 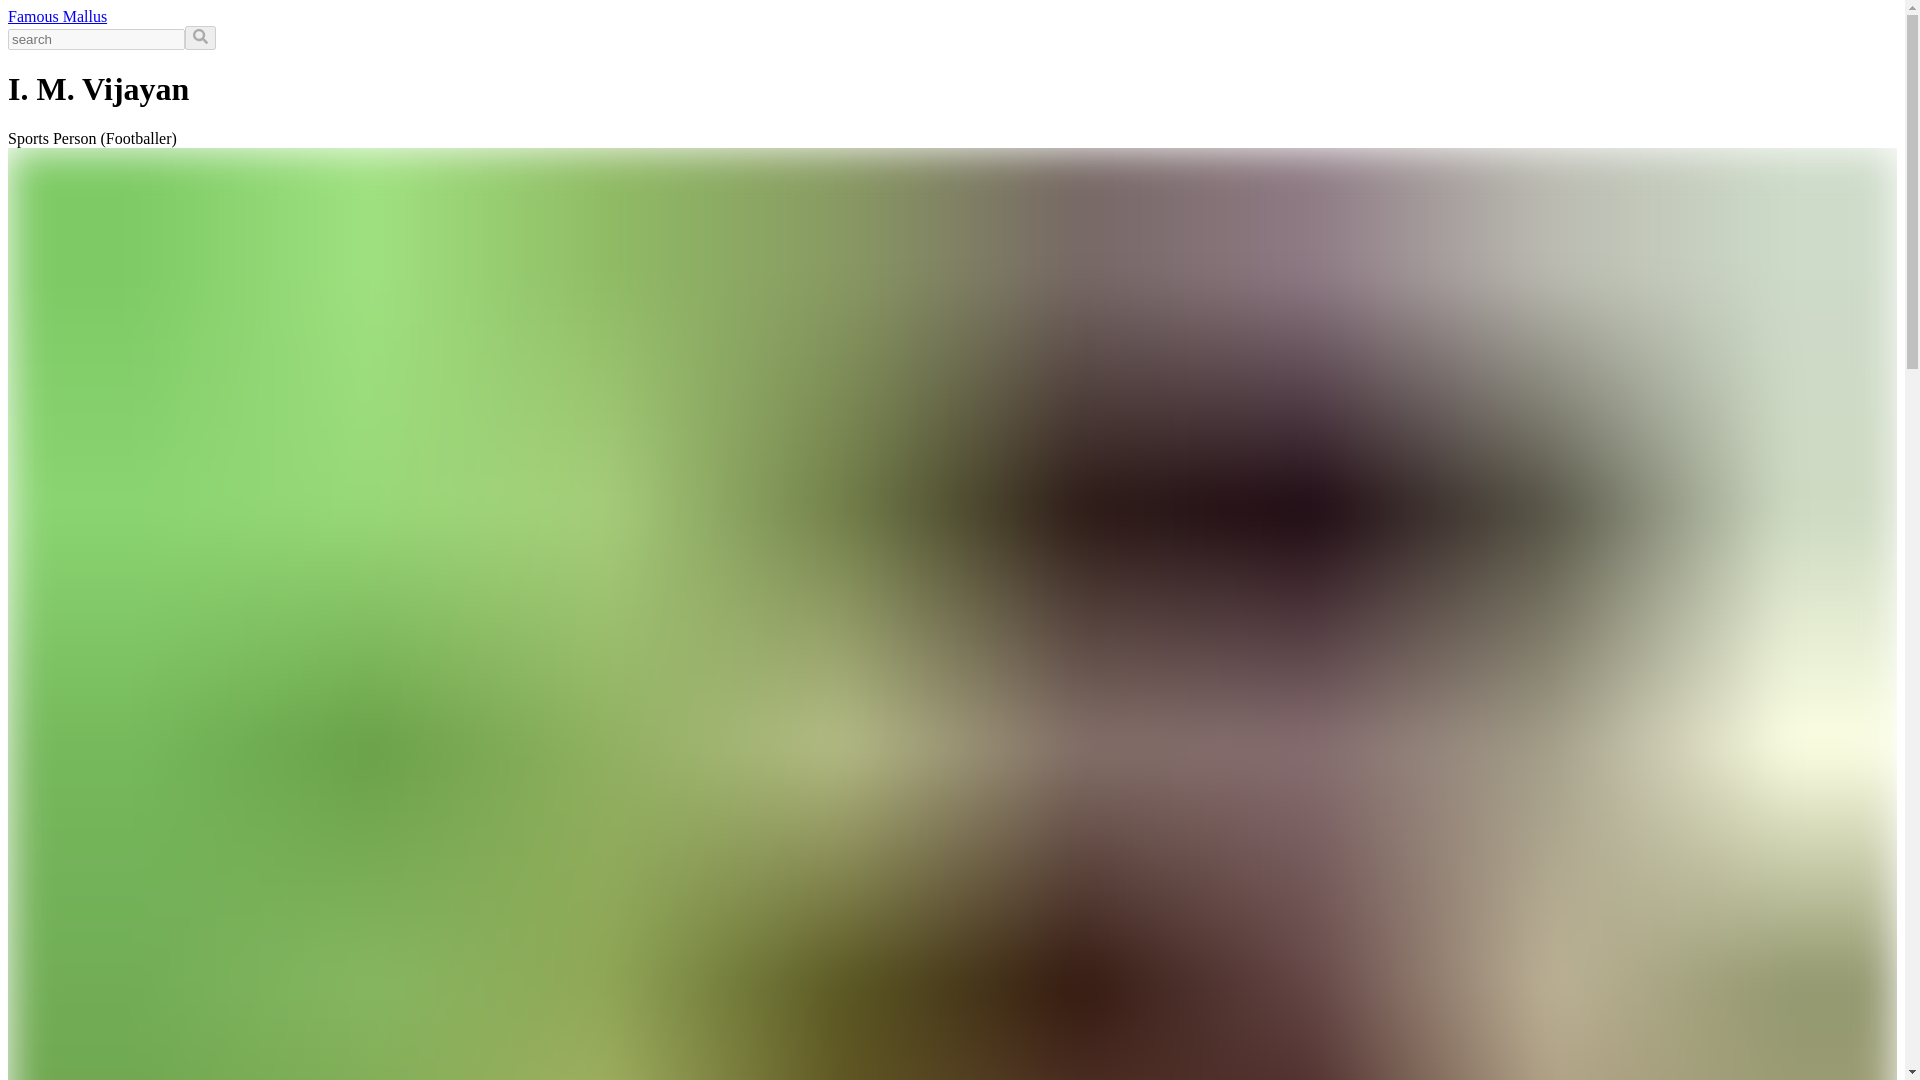 What do you see at coordinates (57, 16) in the screenshot?
I see `Famous Mallus` at bounding box center [57, 16].